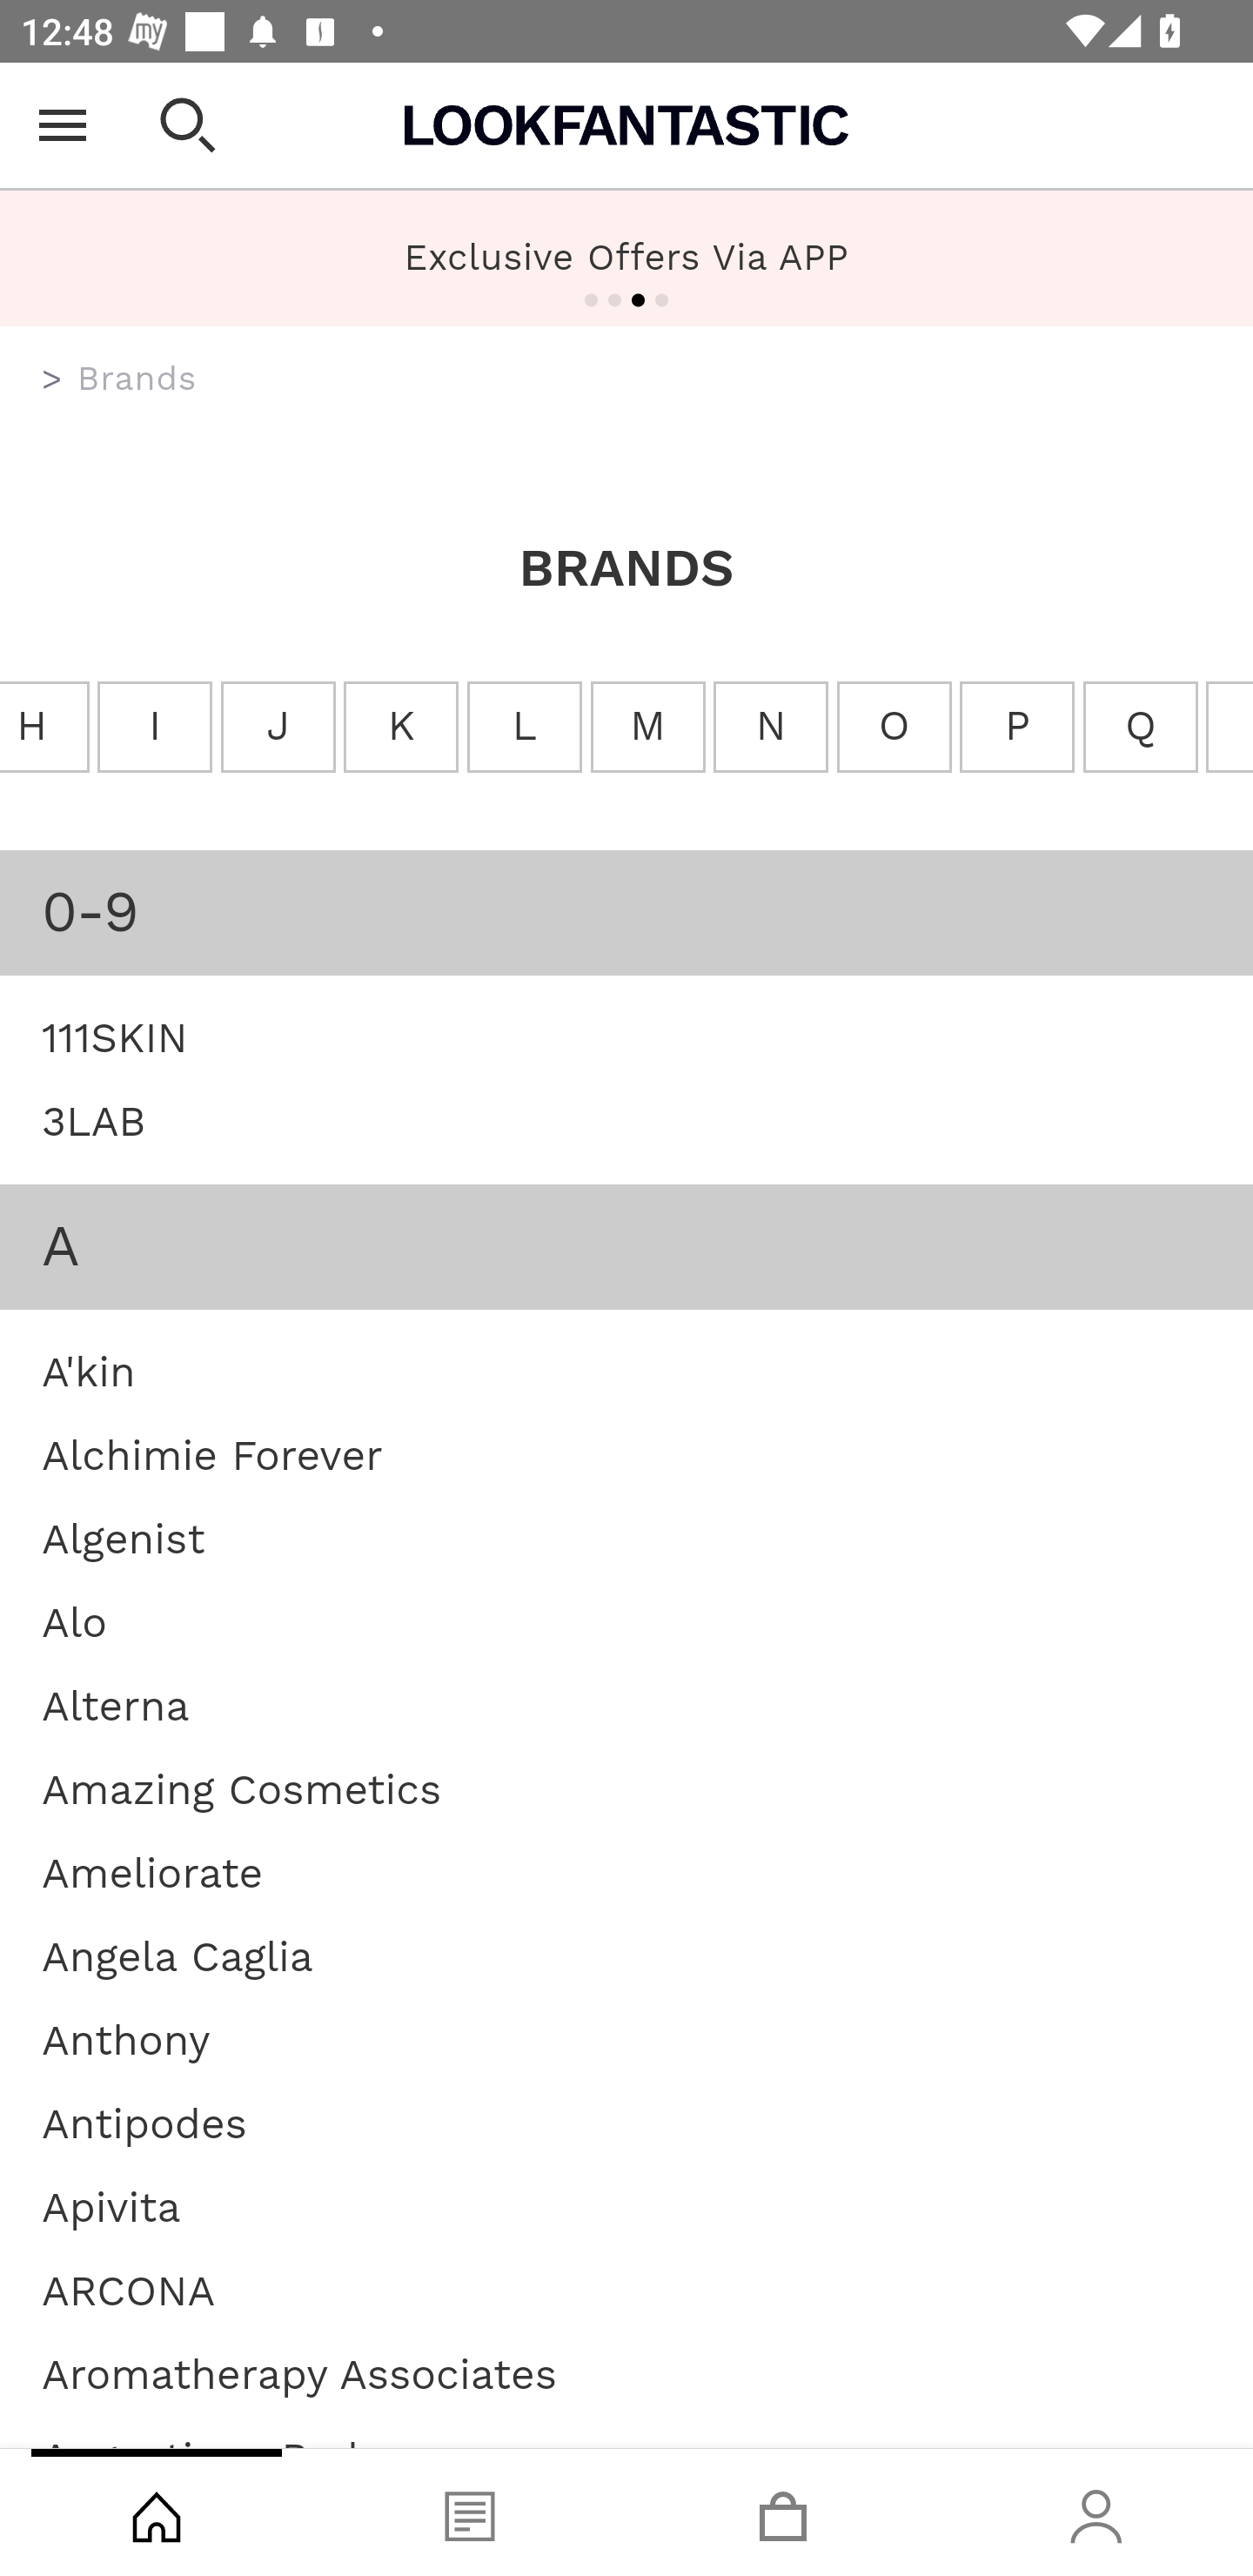  I want to click on Ameliorate, so click(151, 1873).